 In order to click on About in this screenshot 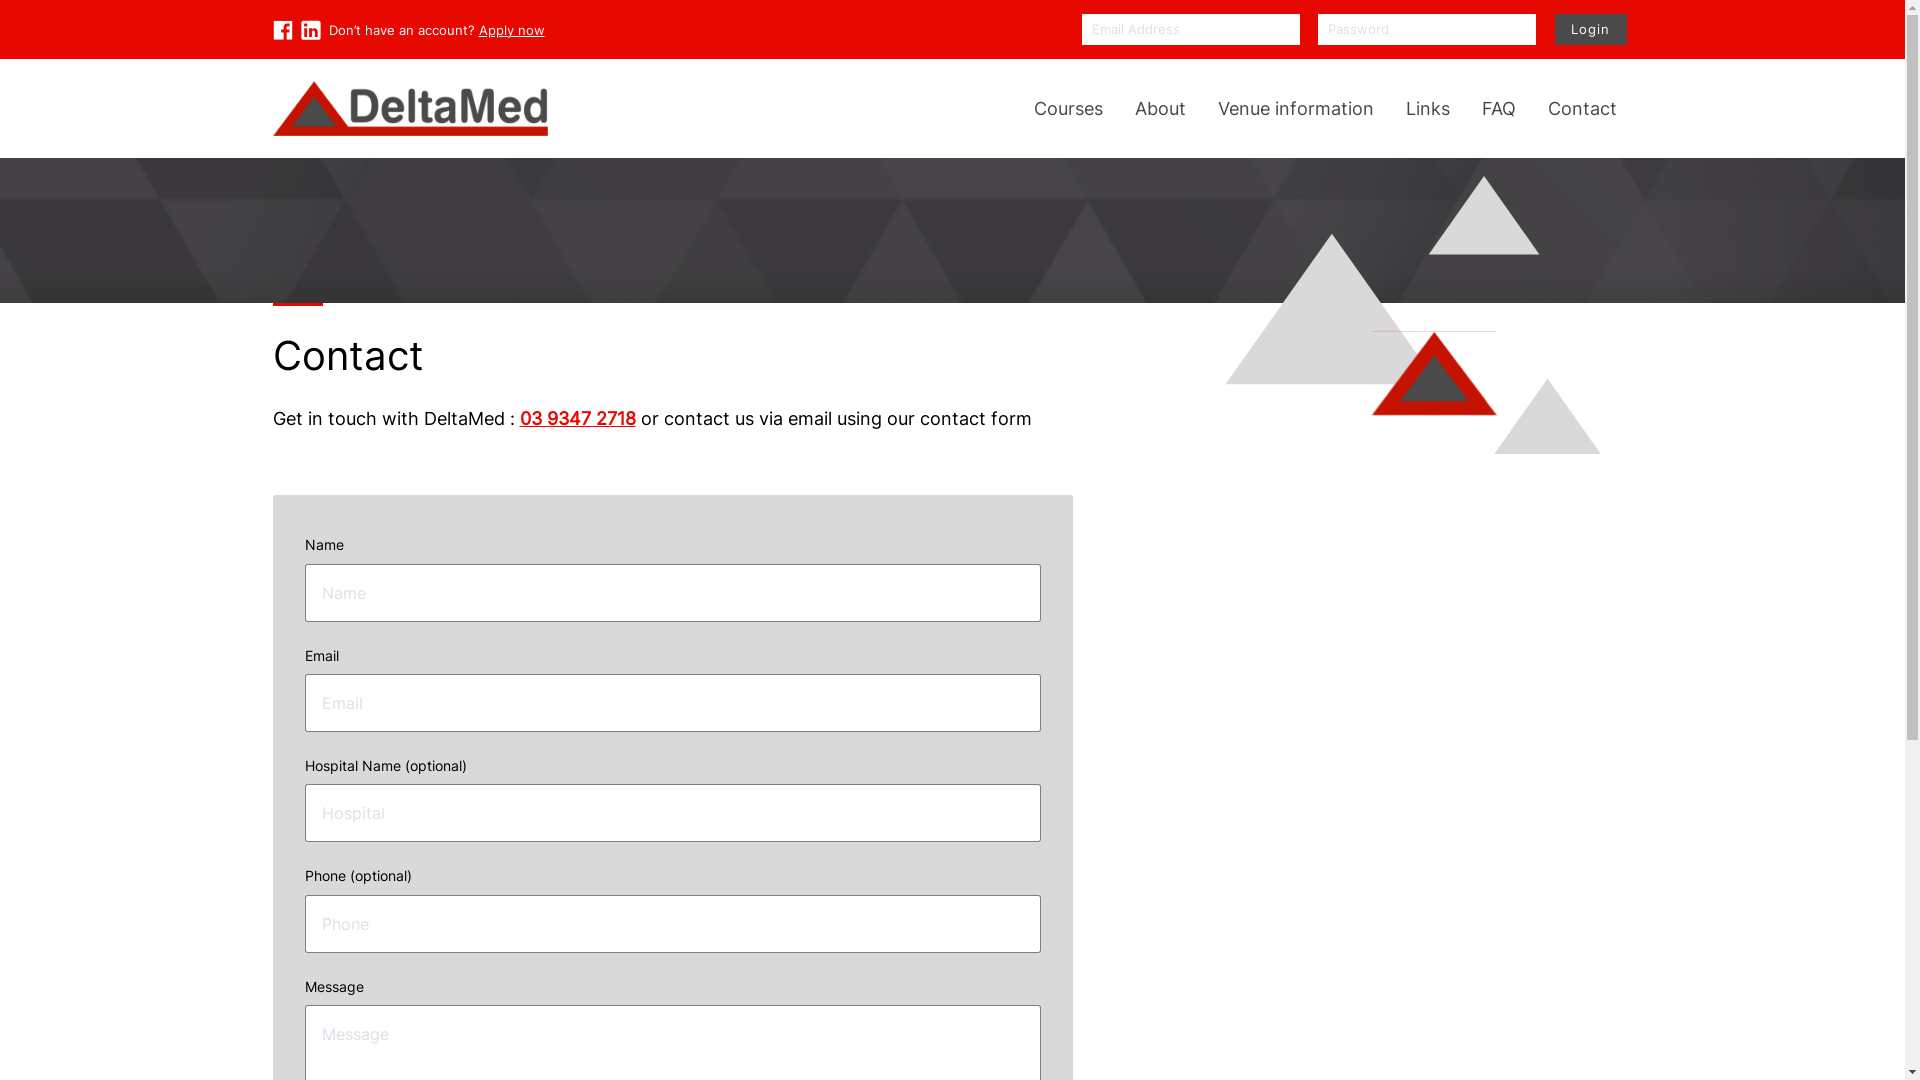, I will do `click(1160, 108)`.